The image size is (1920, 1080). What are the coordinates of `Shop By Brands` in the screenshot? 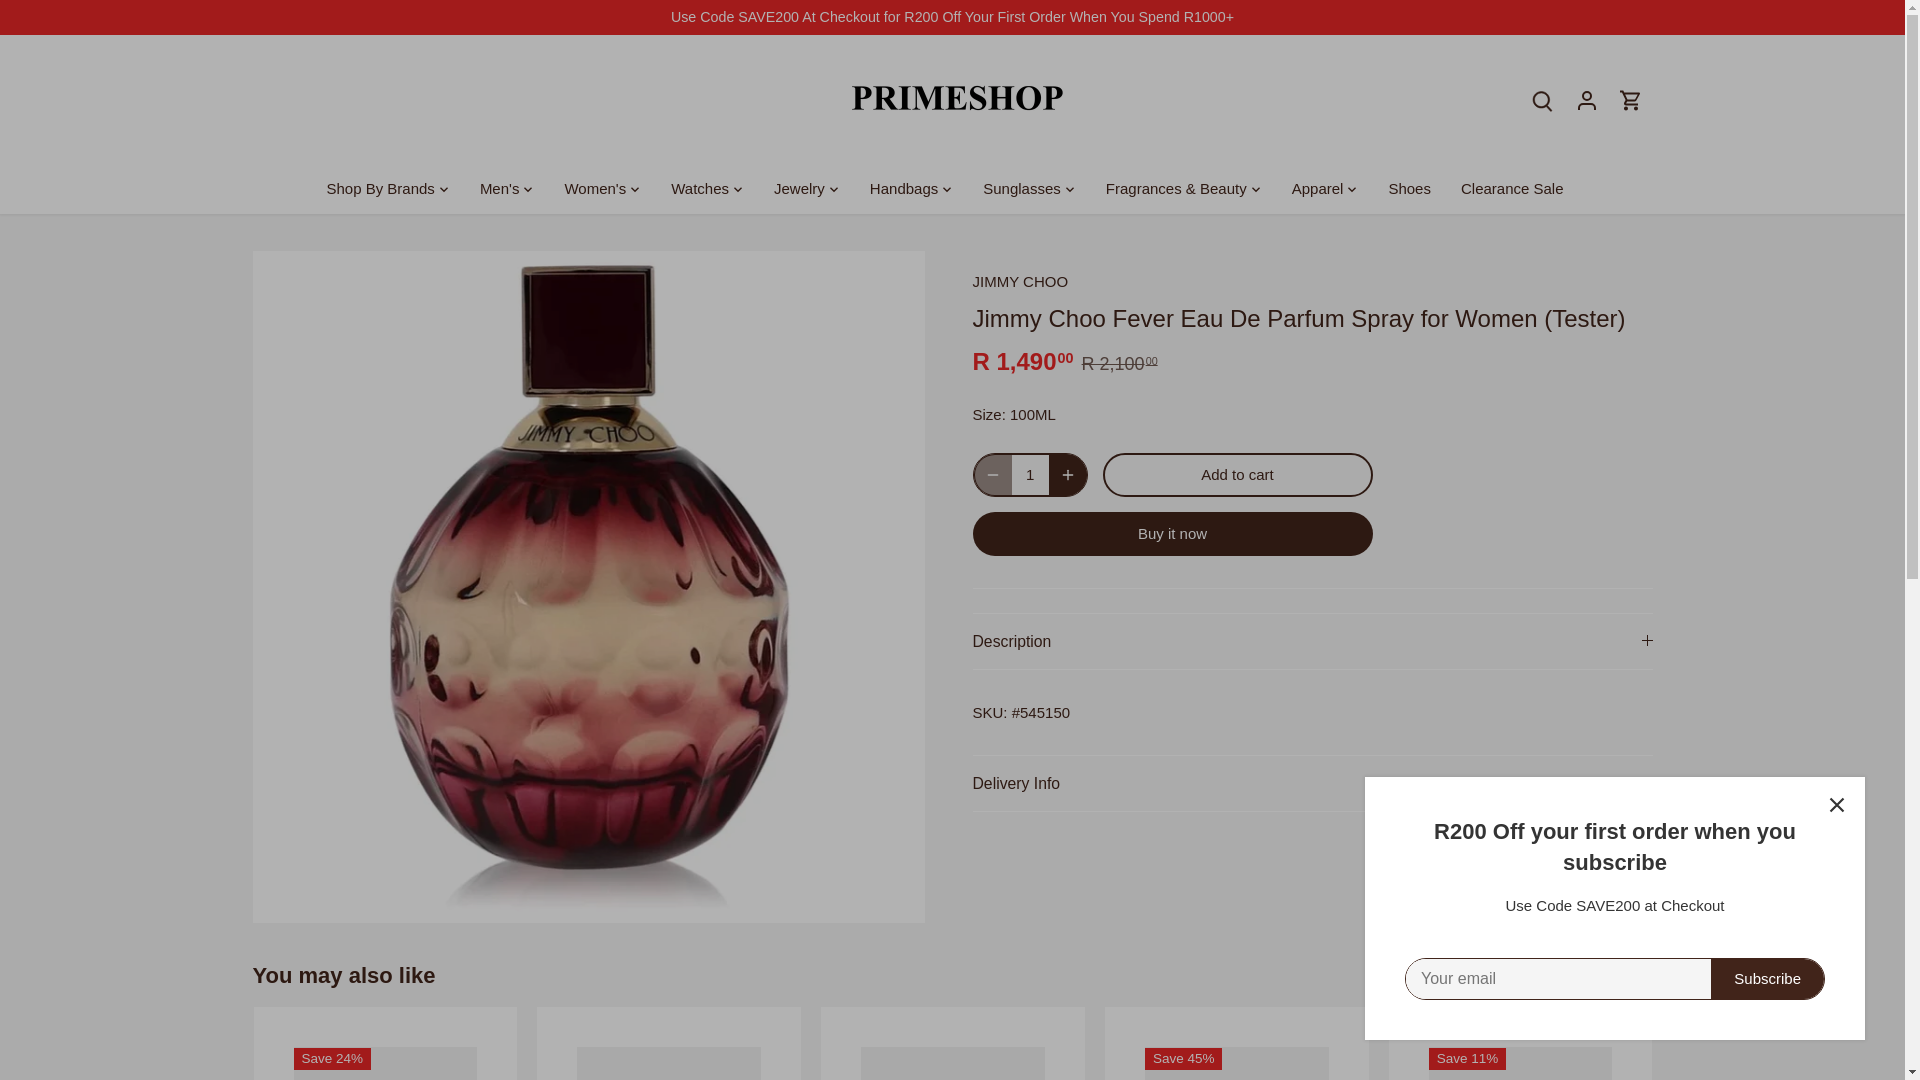 It's located at (388, 188).